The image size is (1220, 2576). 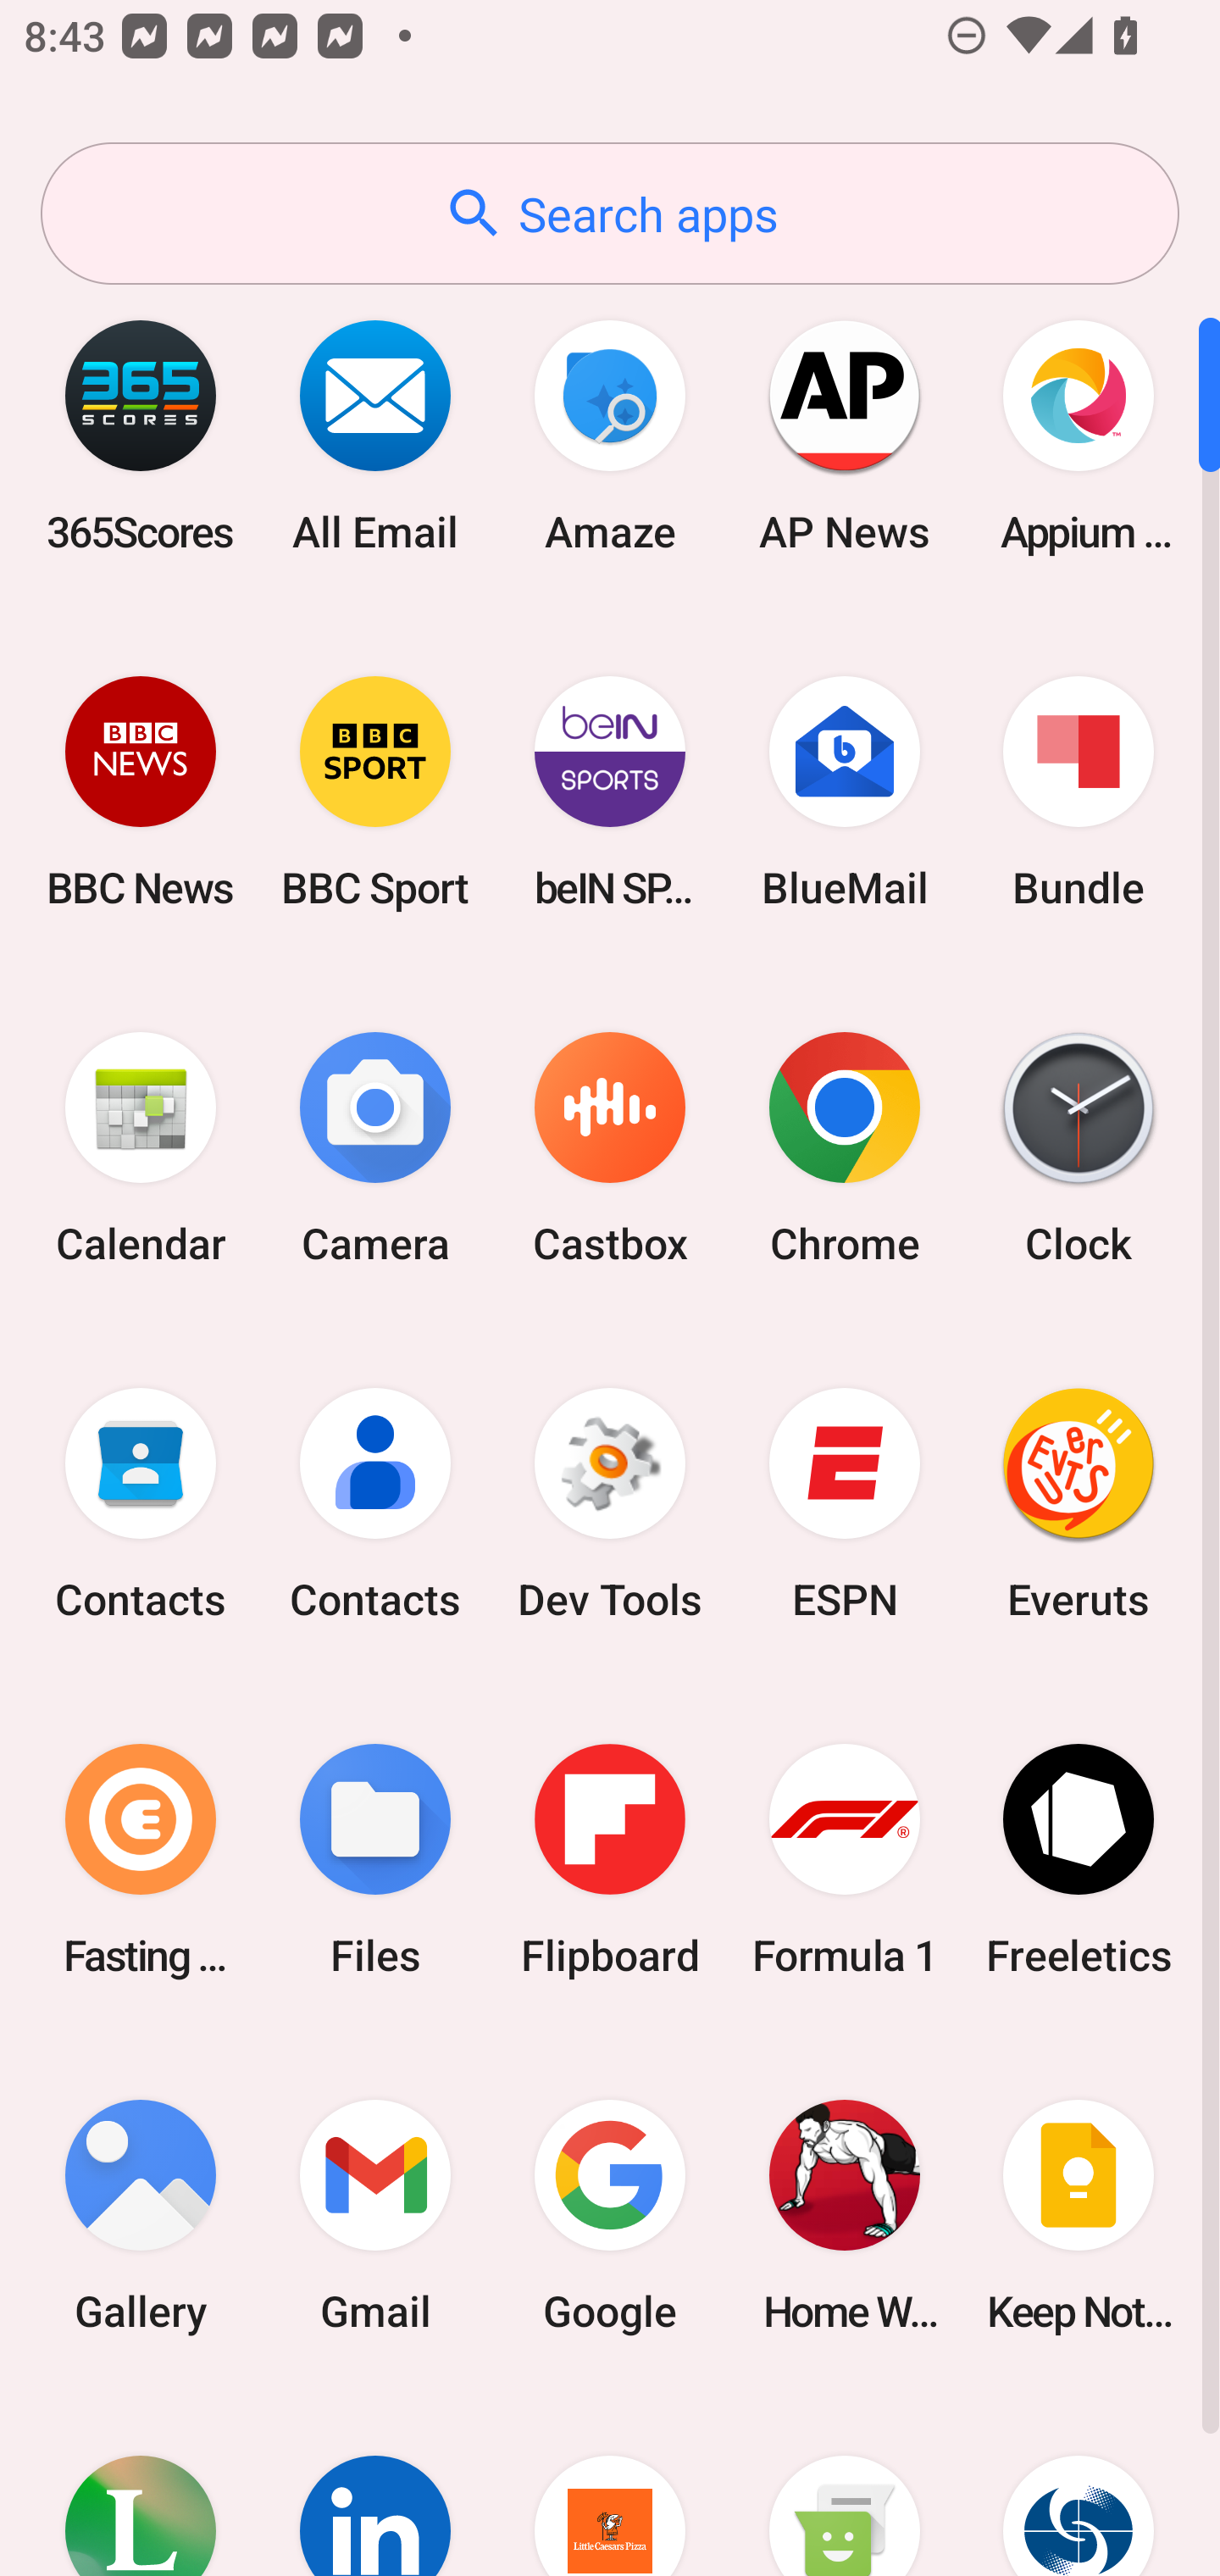 I want to click on BBC Sport, so click(x=375, y=791).